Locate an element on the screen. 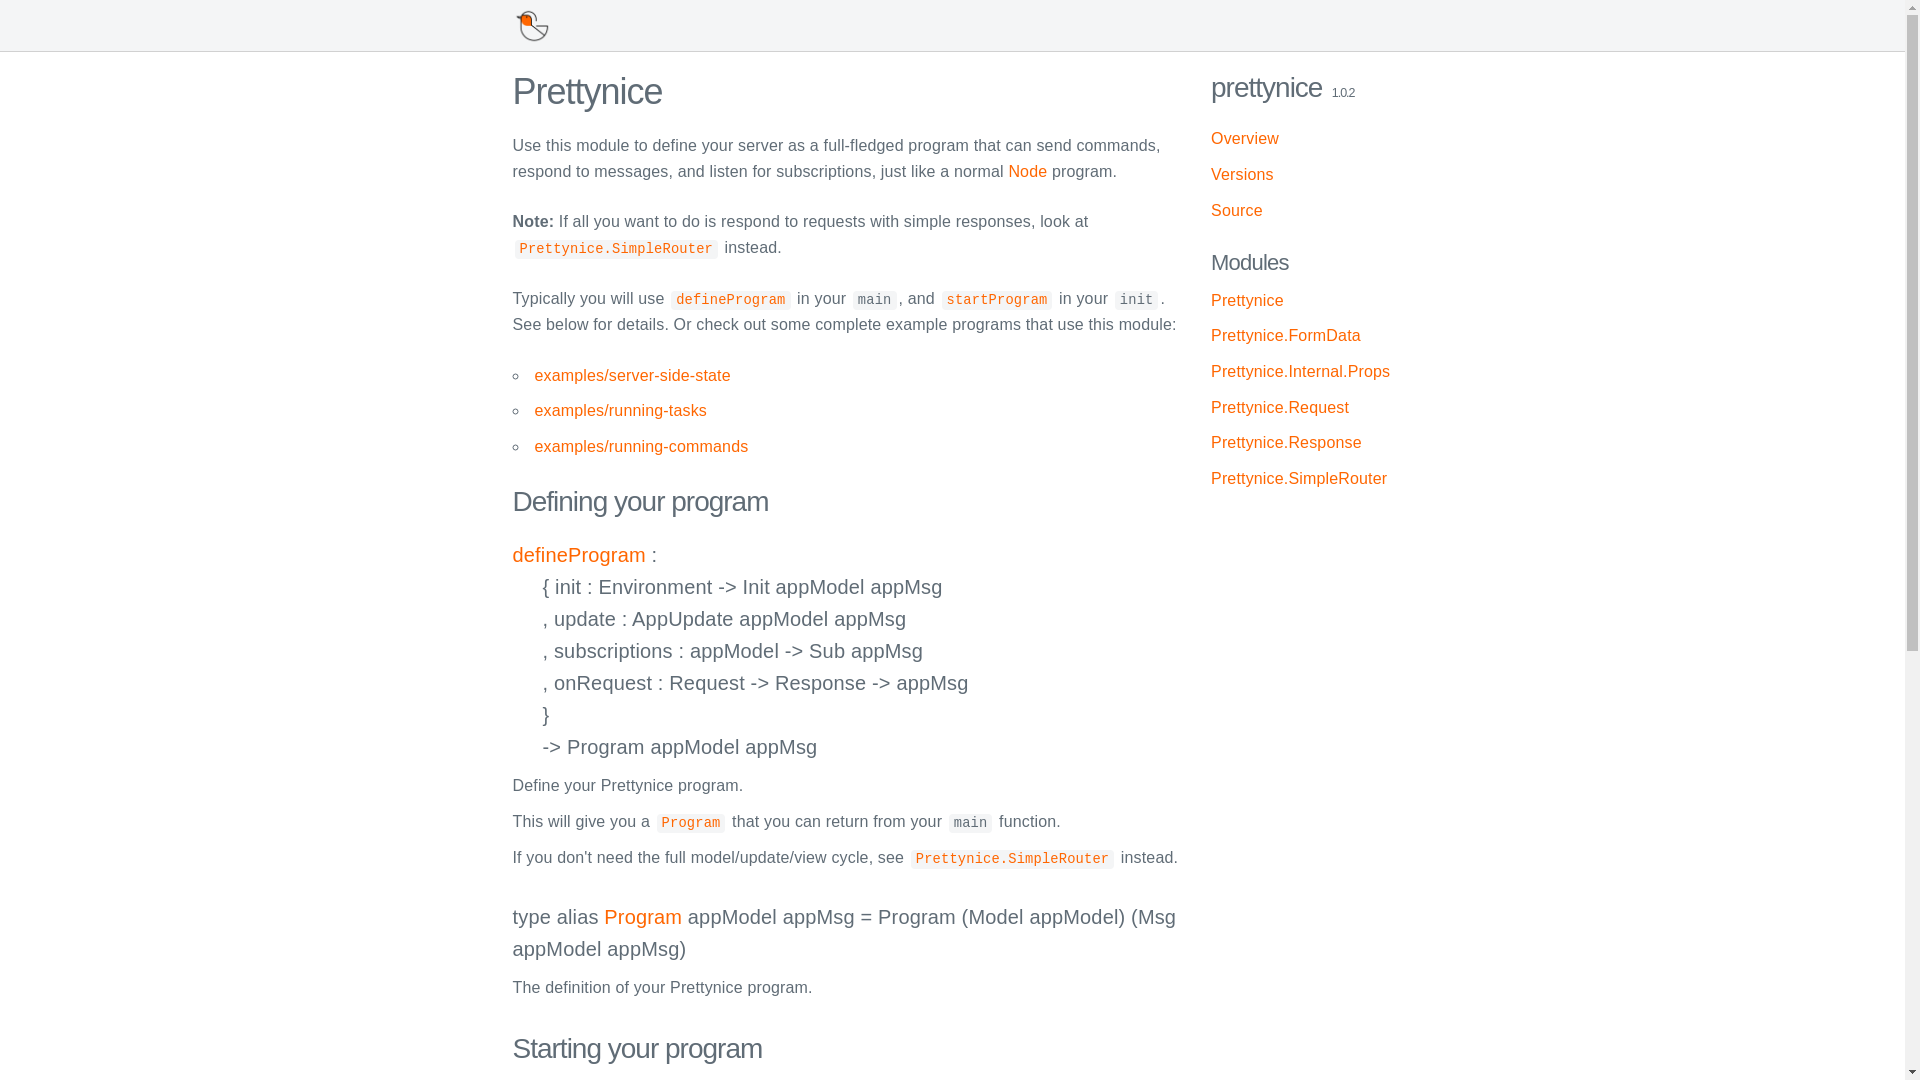 Image resolution: width=1920 pixels, height=1080 pixels. Prettynice.SimpleRouter is located at coordinates (1012, 857).